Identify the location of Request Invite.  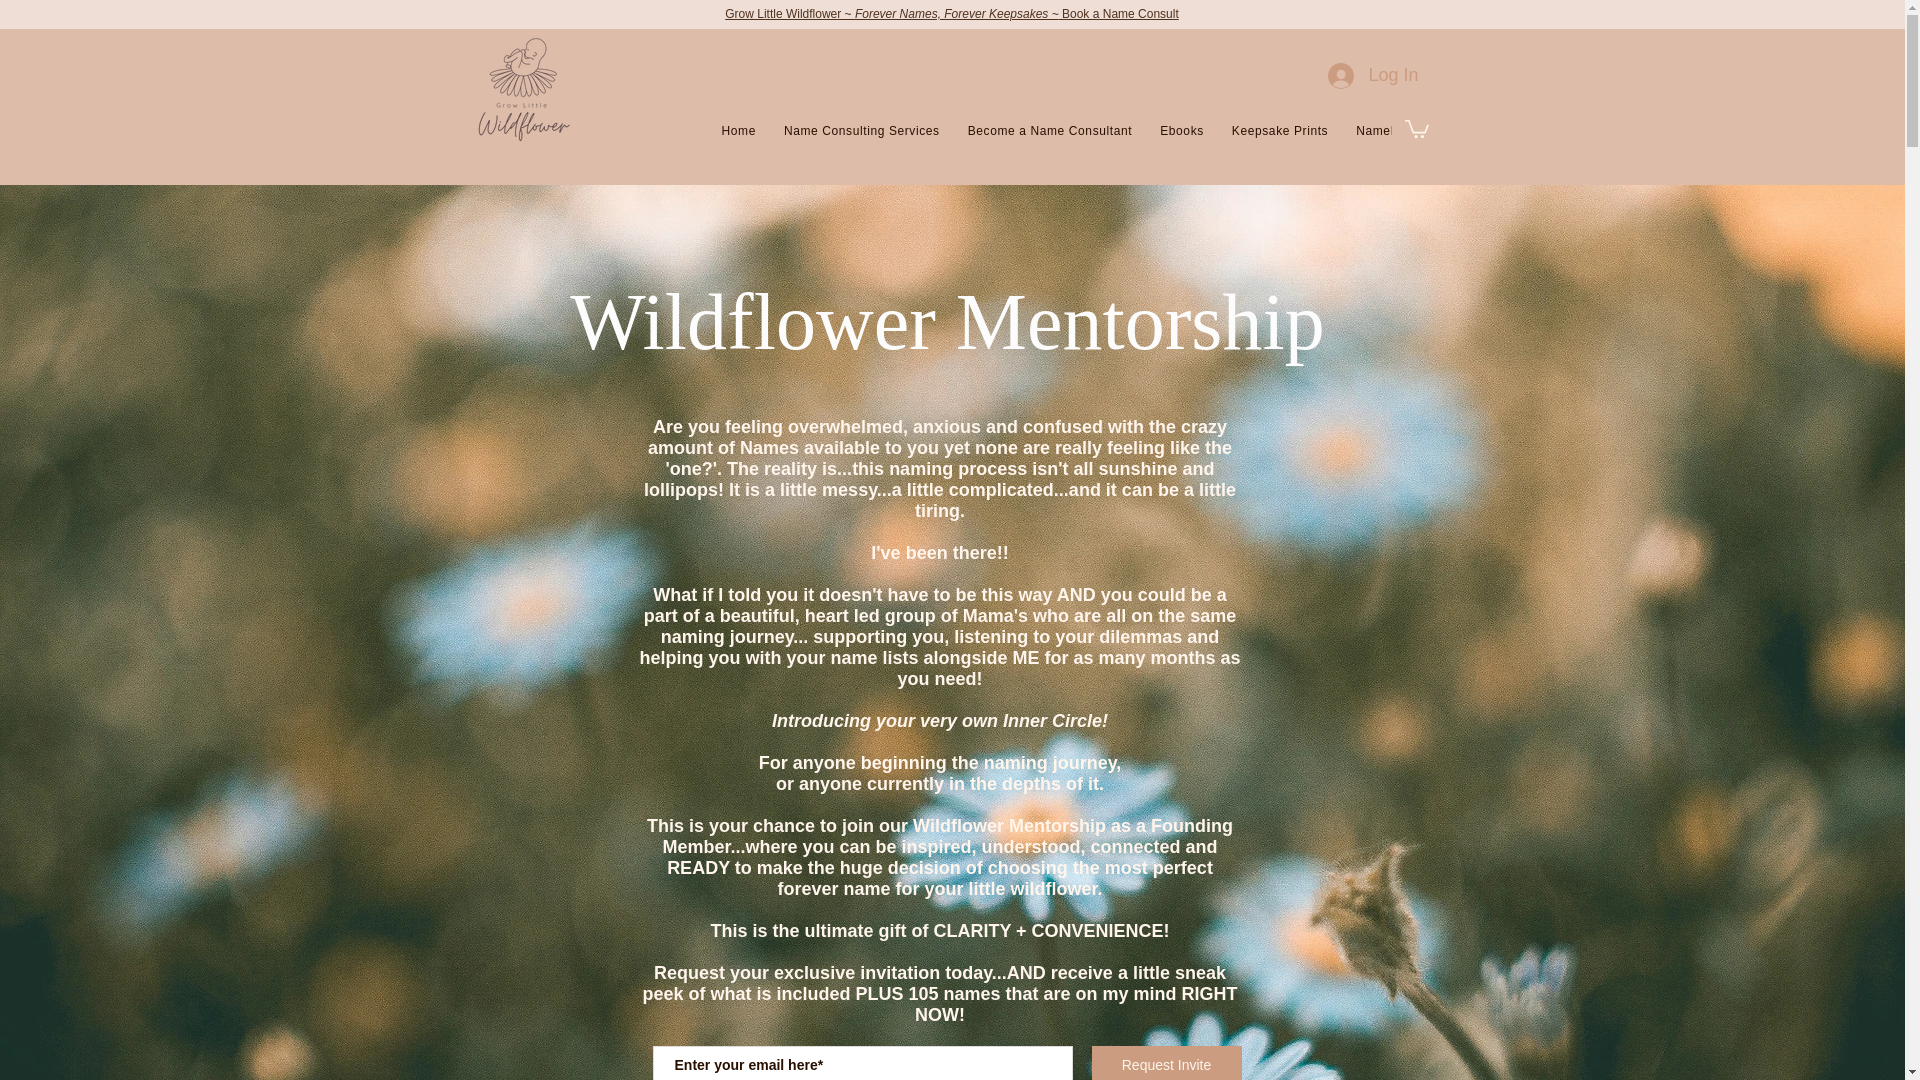
(1167, 1063).